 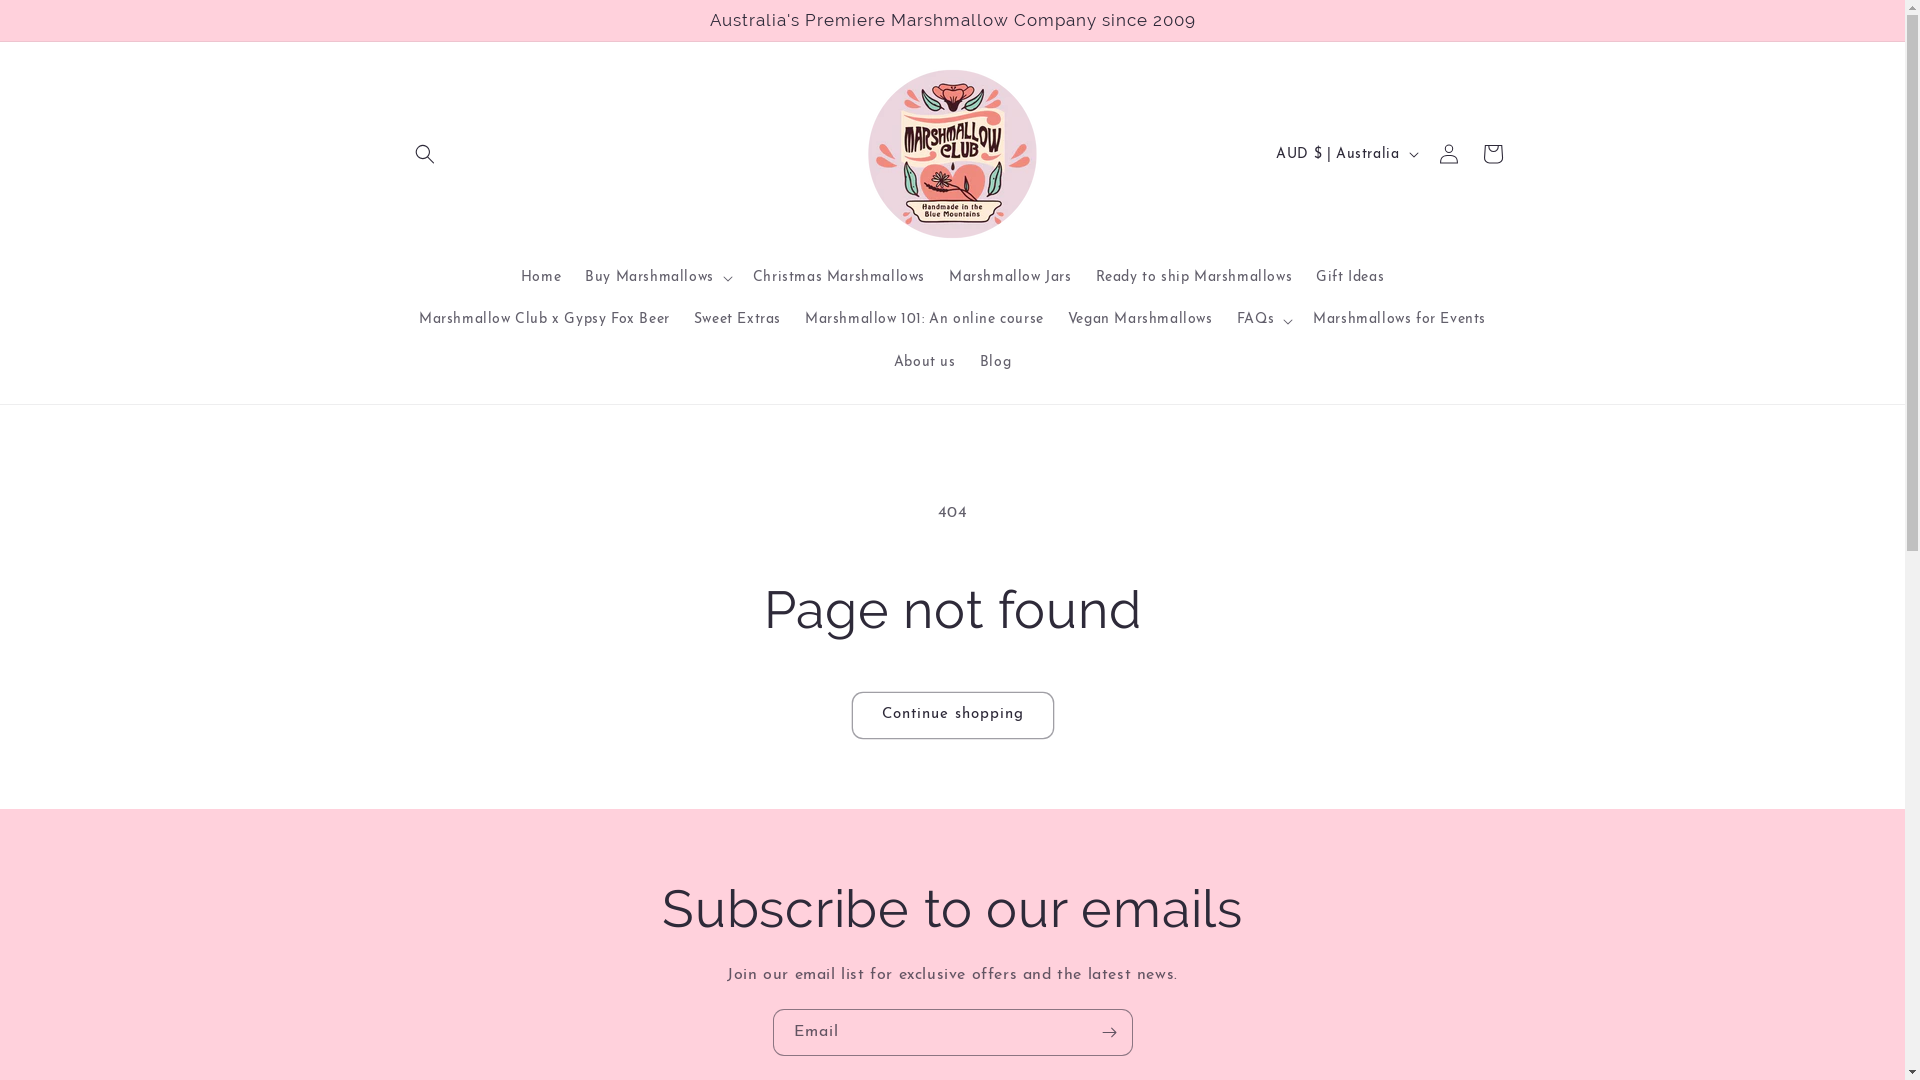 I want to click on Marshmallows for Events, so click(x=1400, y=320).